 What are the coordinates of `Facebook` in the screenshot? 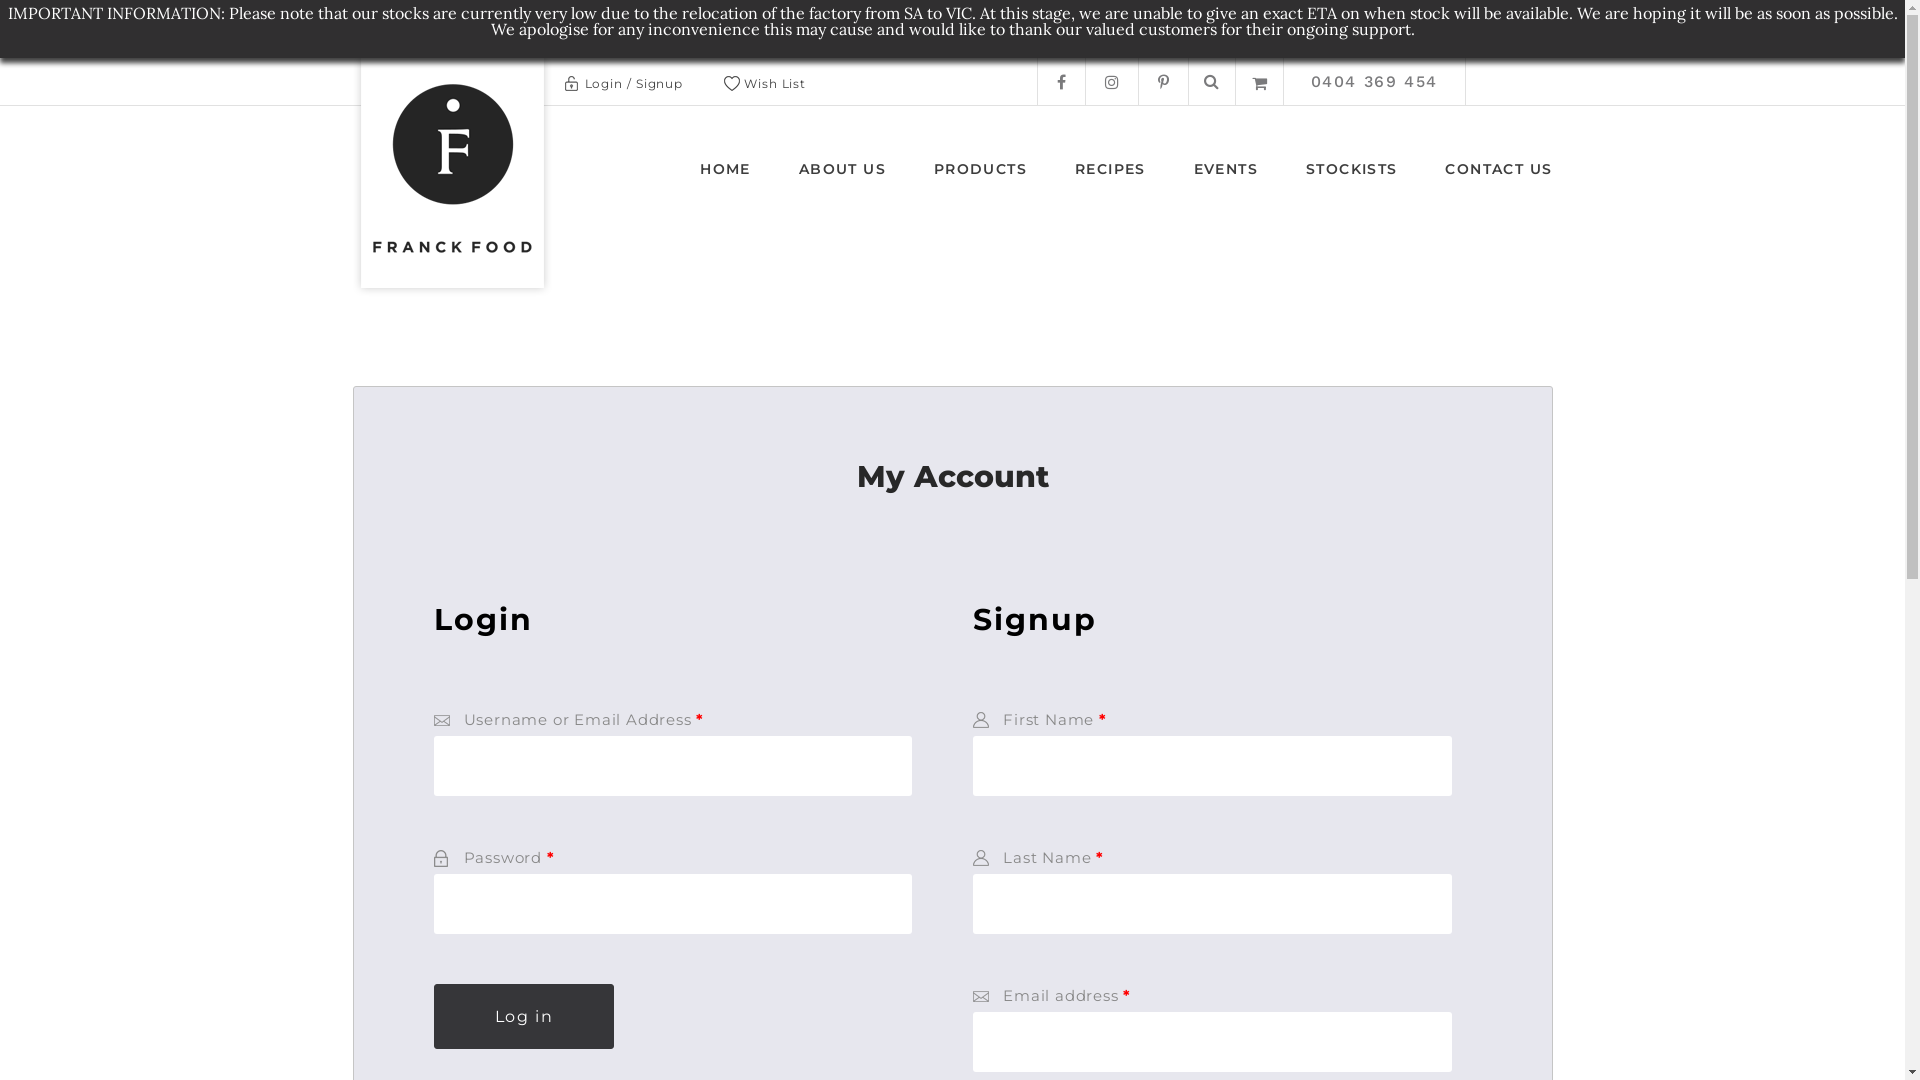 It's located at (1062, 82).